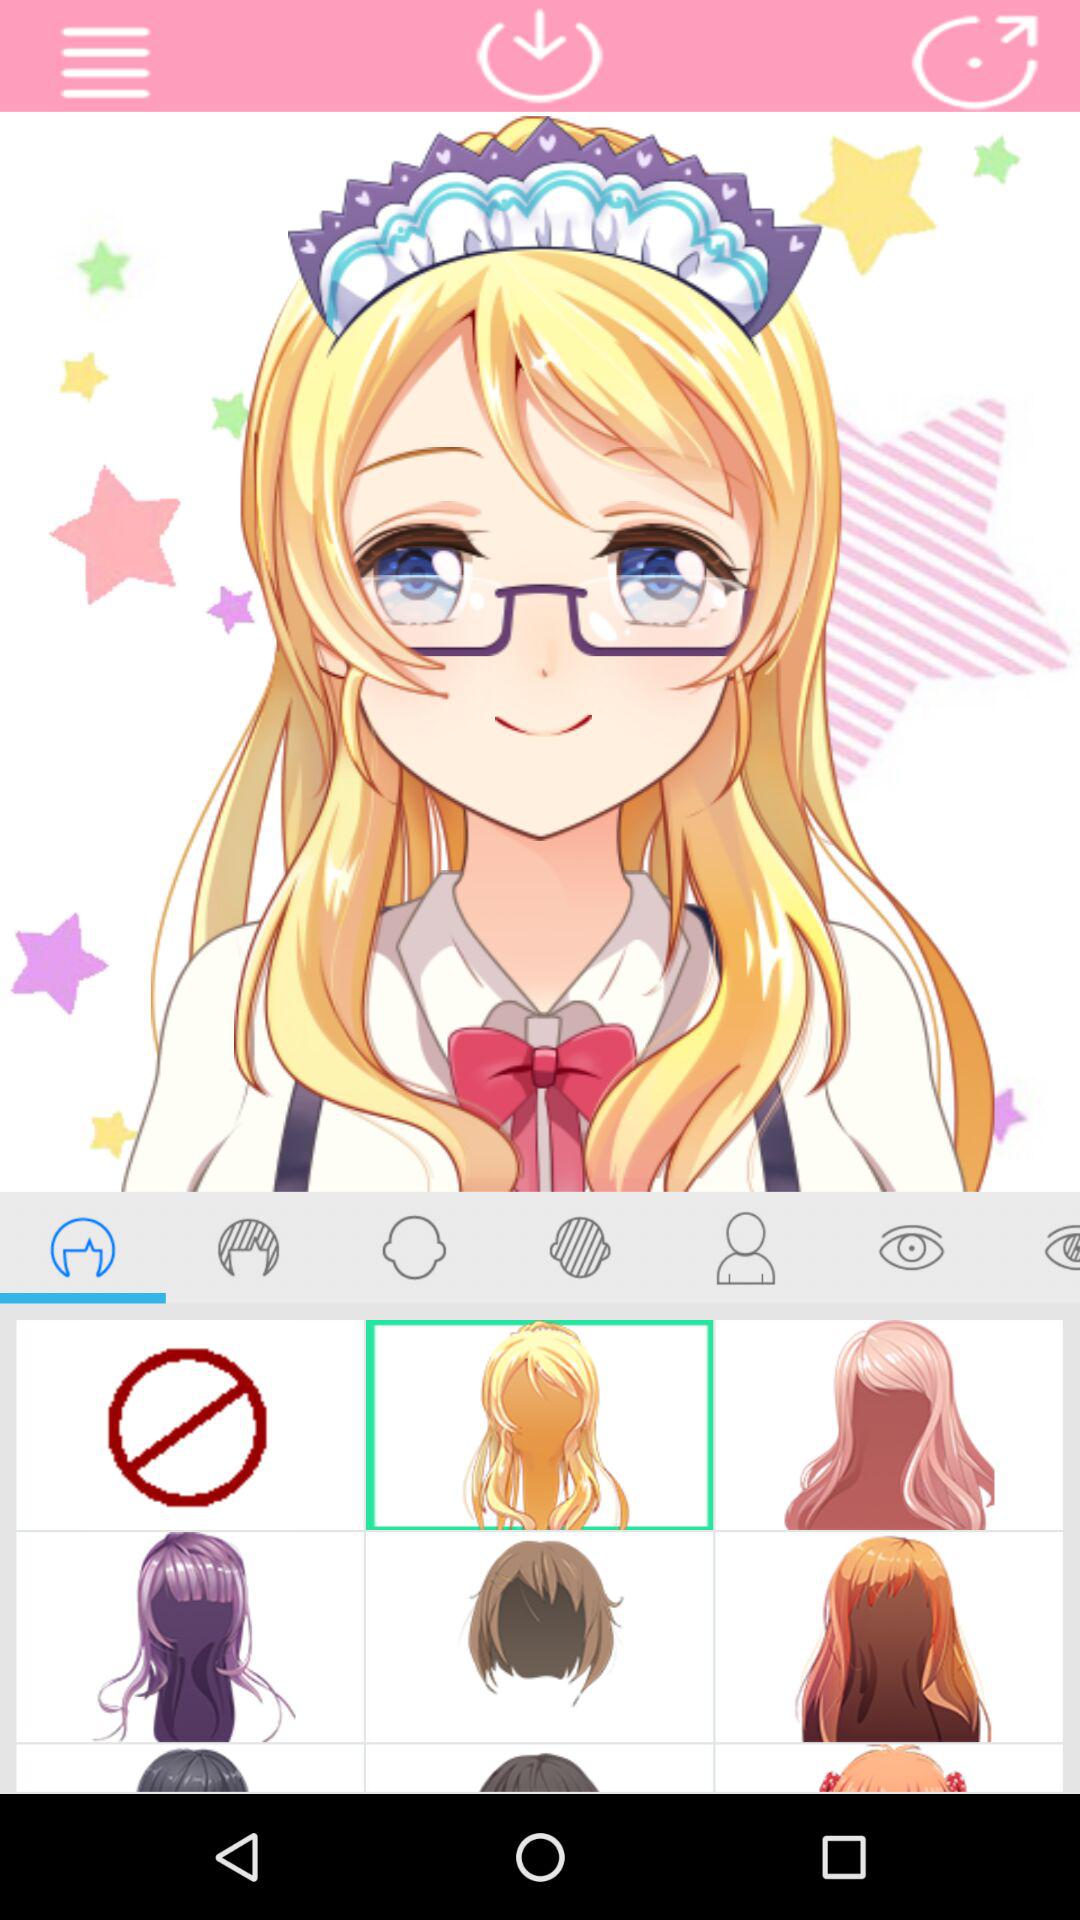 This screenshot has height=1920, width=1080. Describe the element at coordinates (1037, 1247) in the screenshot. I see `change eyes` at that location.